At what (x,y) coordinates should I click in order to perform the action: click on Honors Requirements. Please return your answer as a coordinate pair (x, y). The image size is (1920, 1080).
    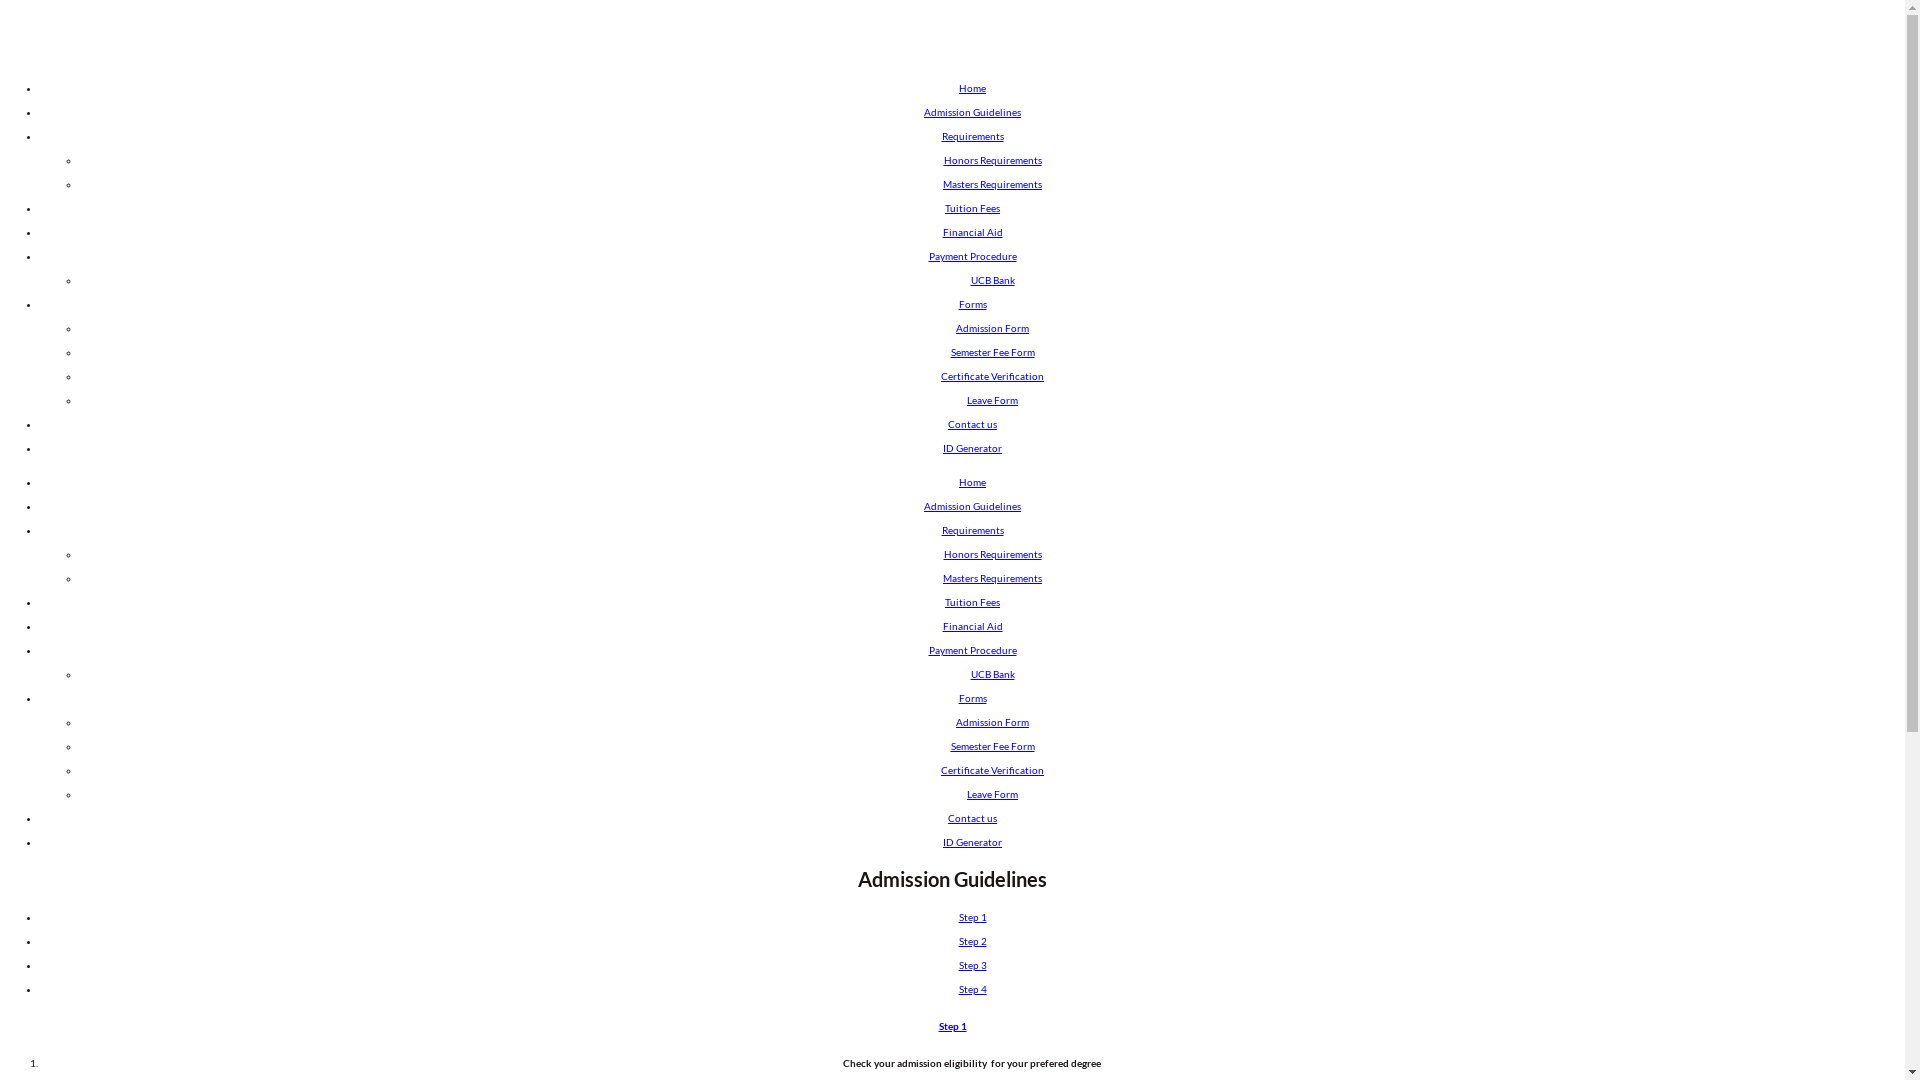
    Looking at the image, I should click on (993, 554).